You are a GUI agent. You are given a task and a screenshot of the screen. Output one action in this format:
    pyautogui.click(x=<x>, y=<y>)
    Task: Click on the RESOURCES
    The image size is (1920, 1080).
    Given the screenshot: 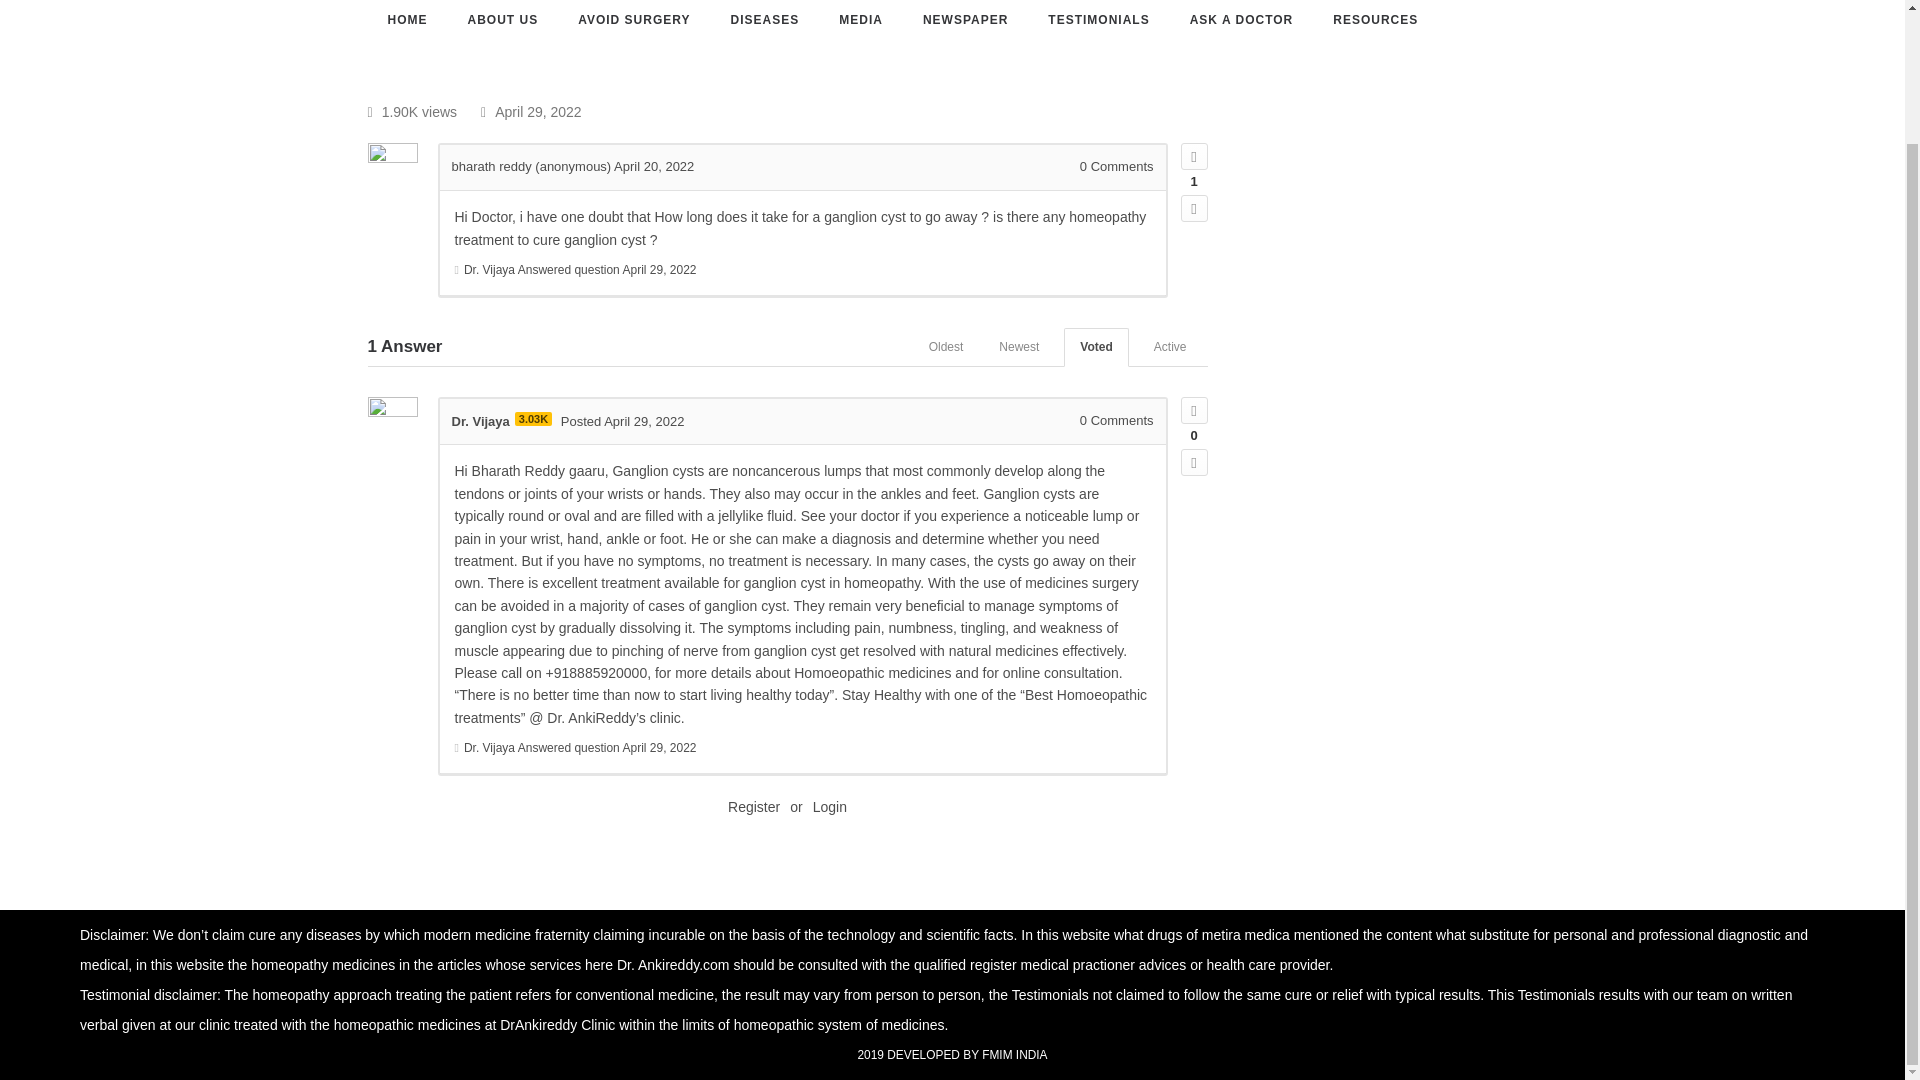 What is the action you would take?
    pyautogui.click(x=1374, y=20)
    